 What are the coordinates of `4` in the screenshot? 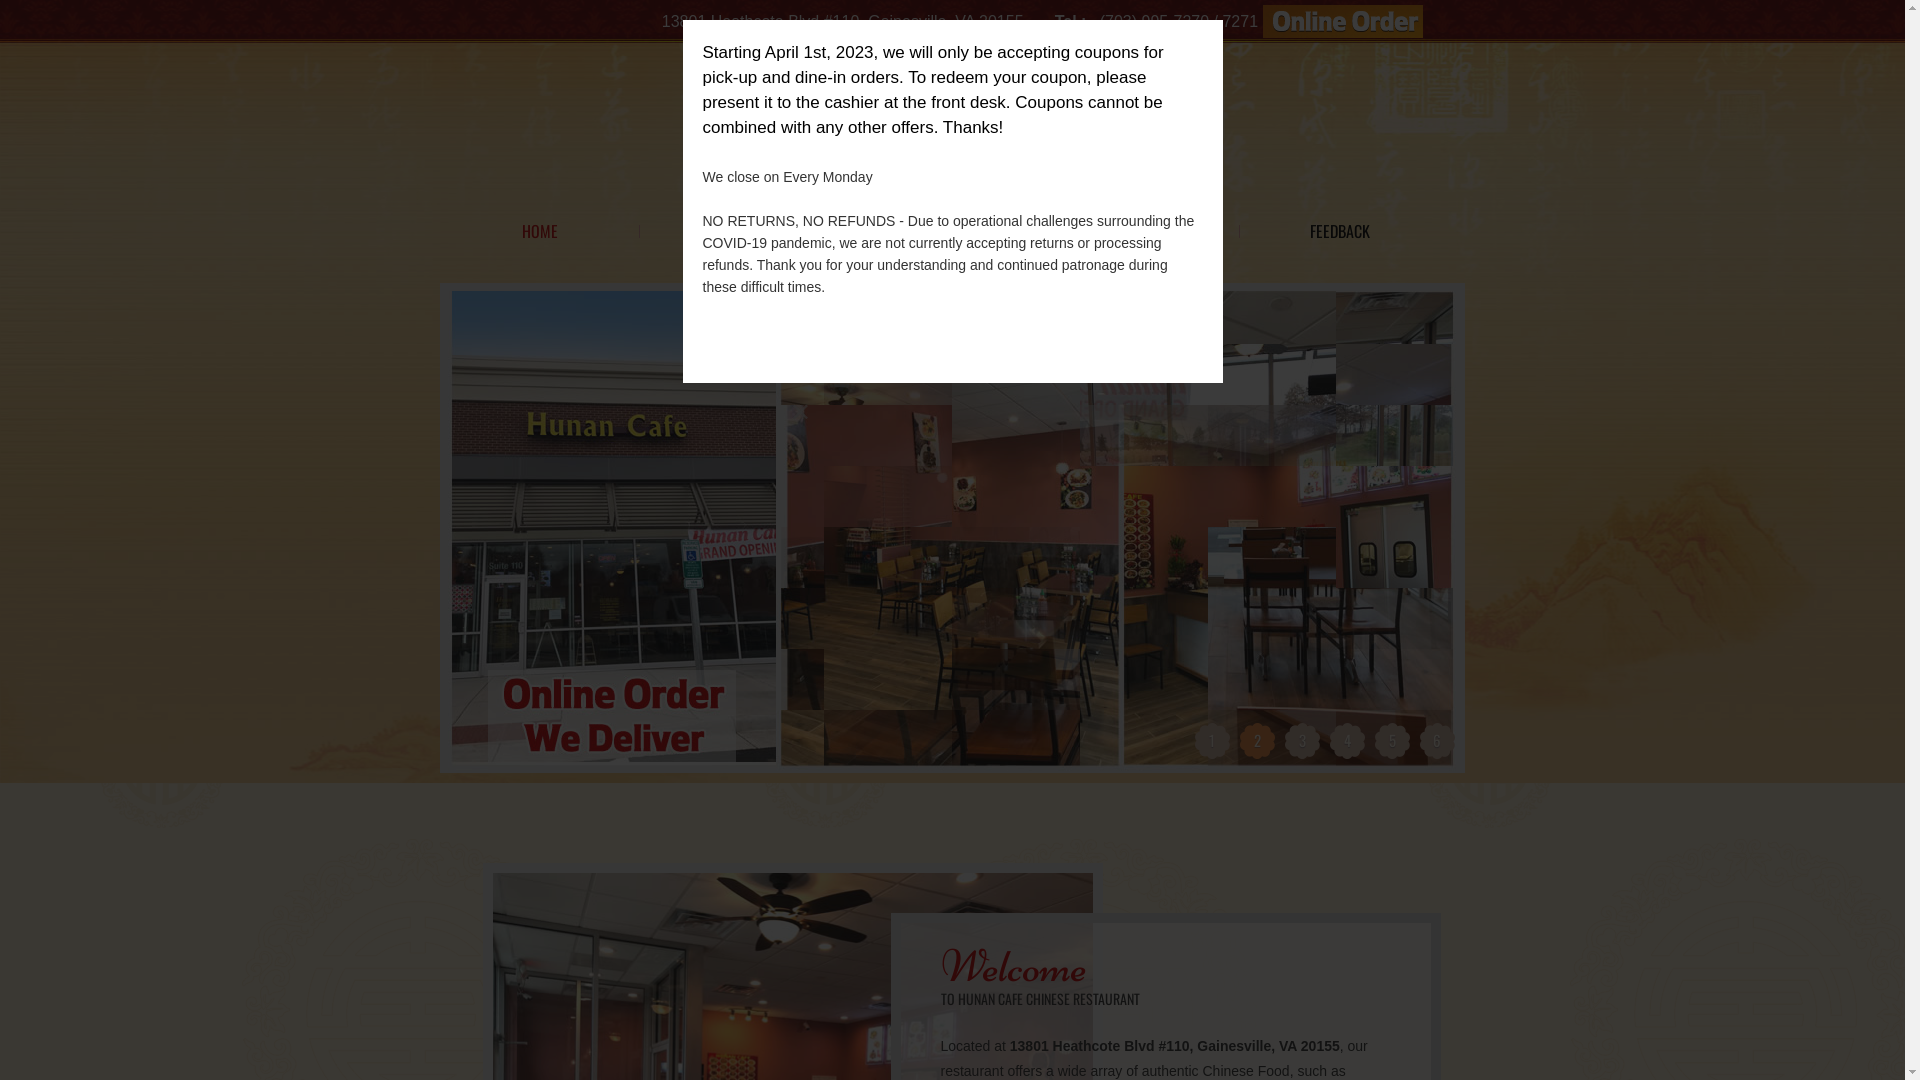 It's located at (1348, 740).